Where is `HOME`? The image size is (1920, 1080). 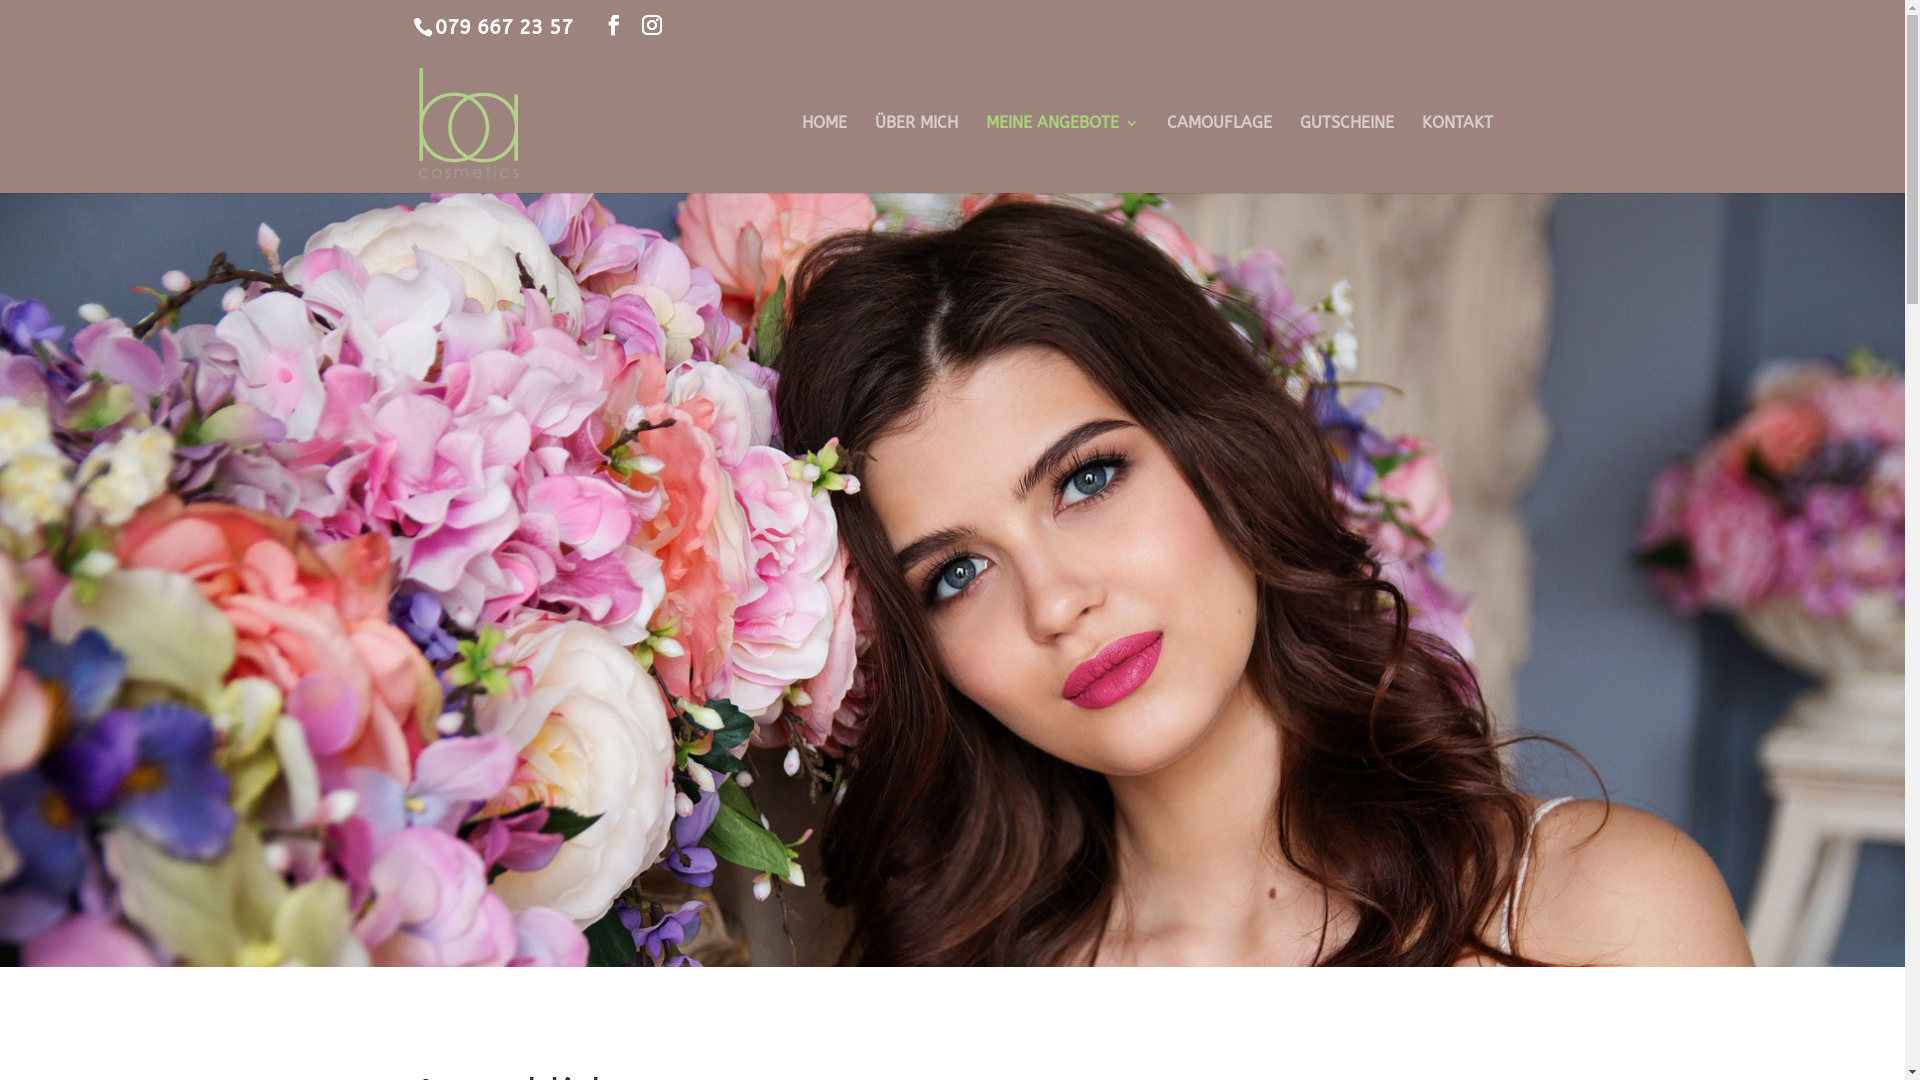
HOME is located at coordinates (824, 154).